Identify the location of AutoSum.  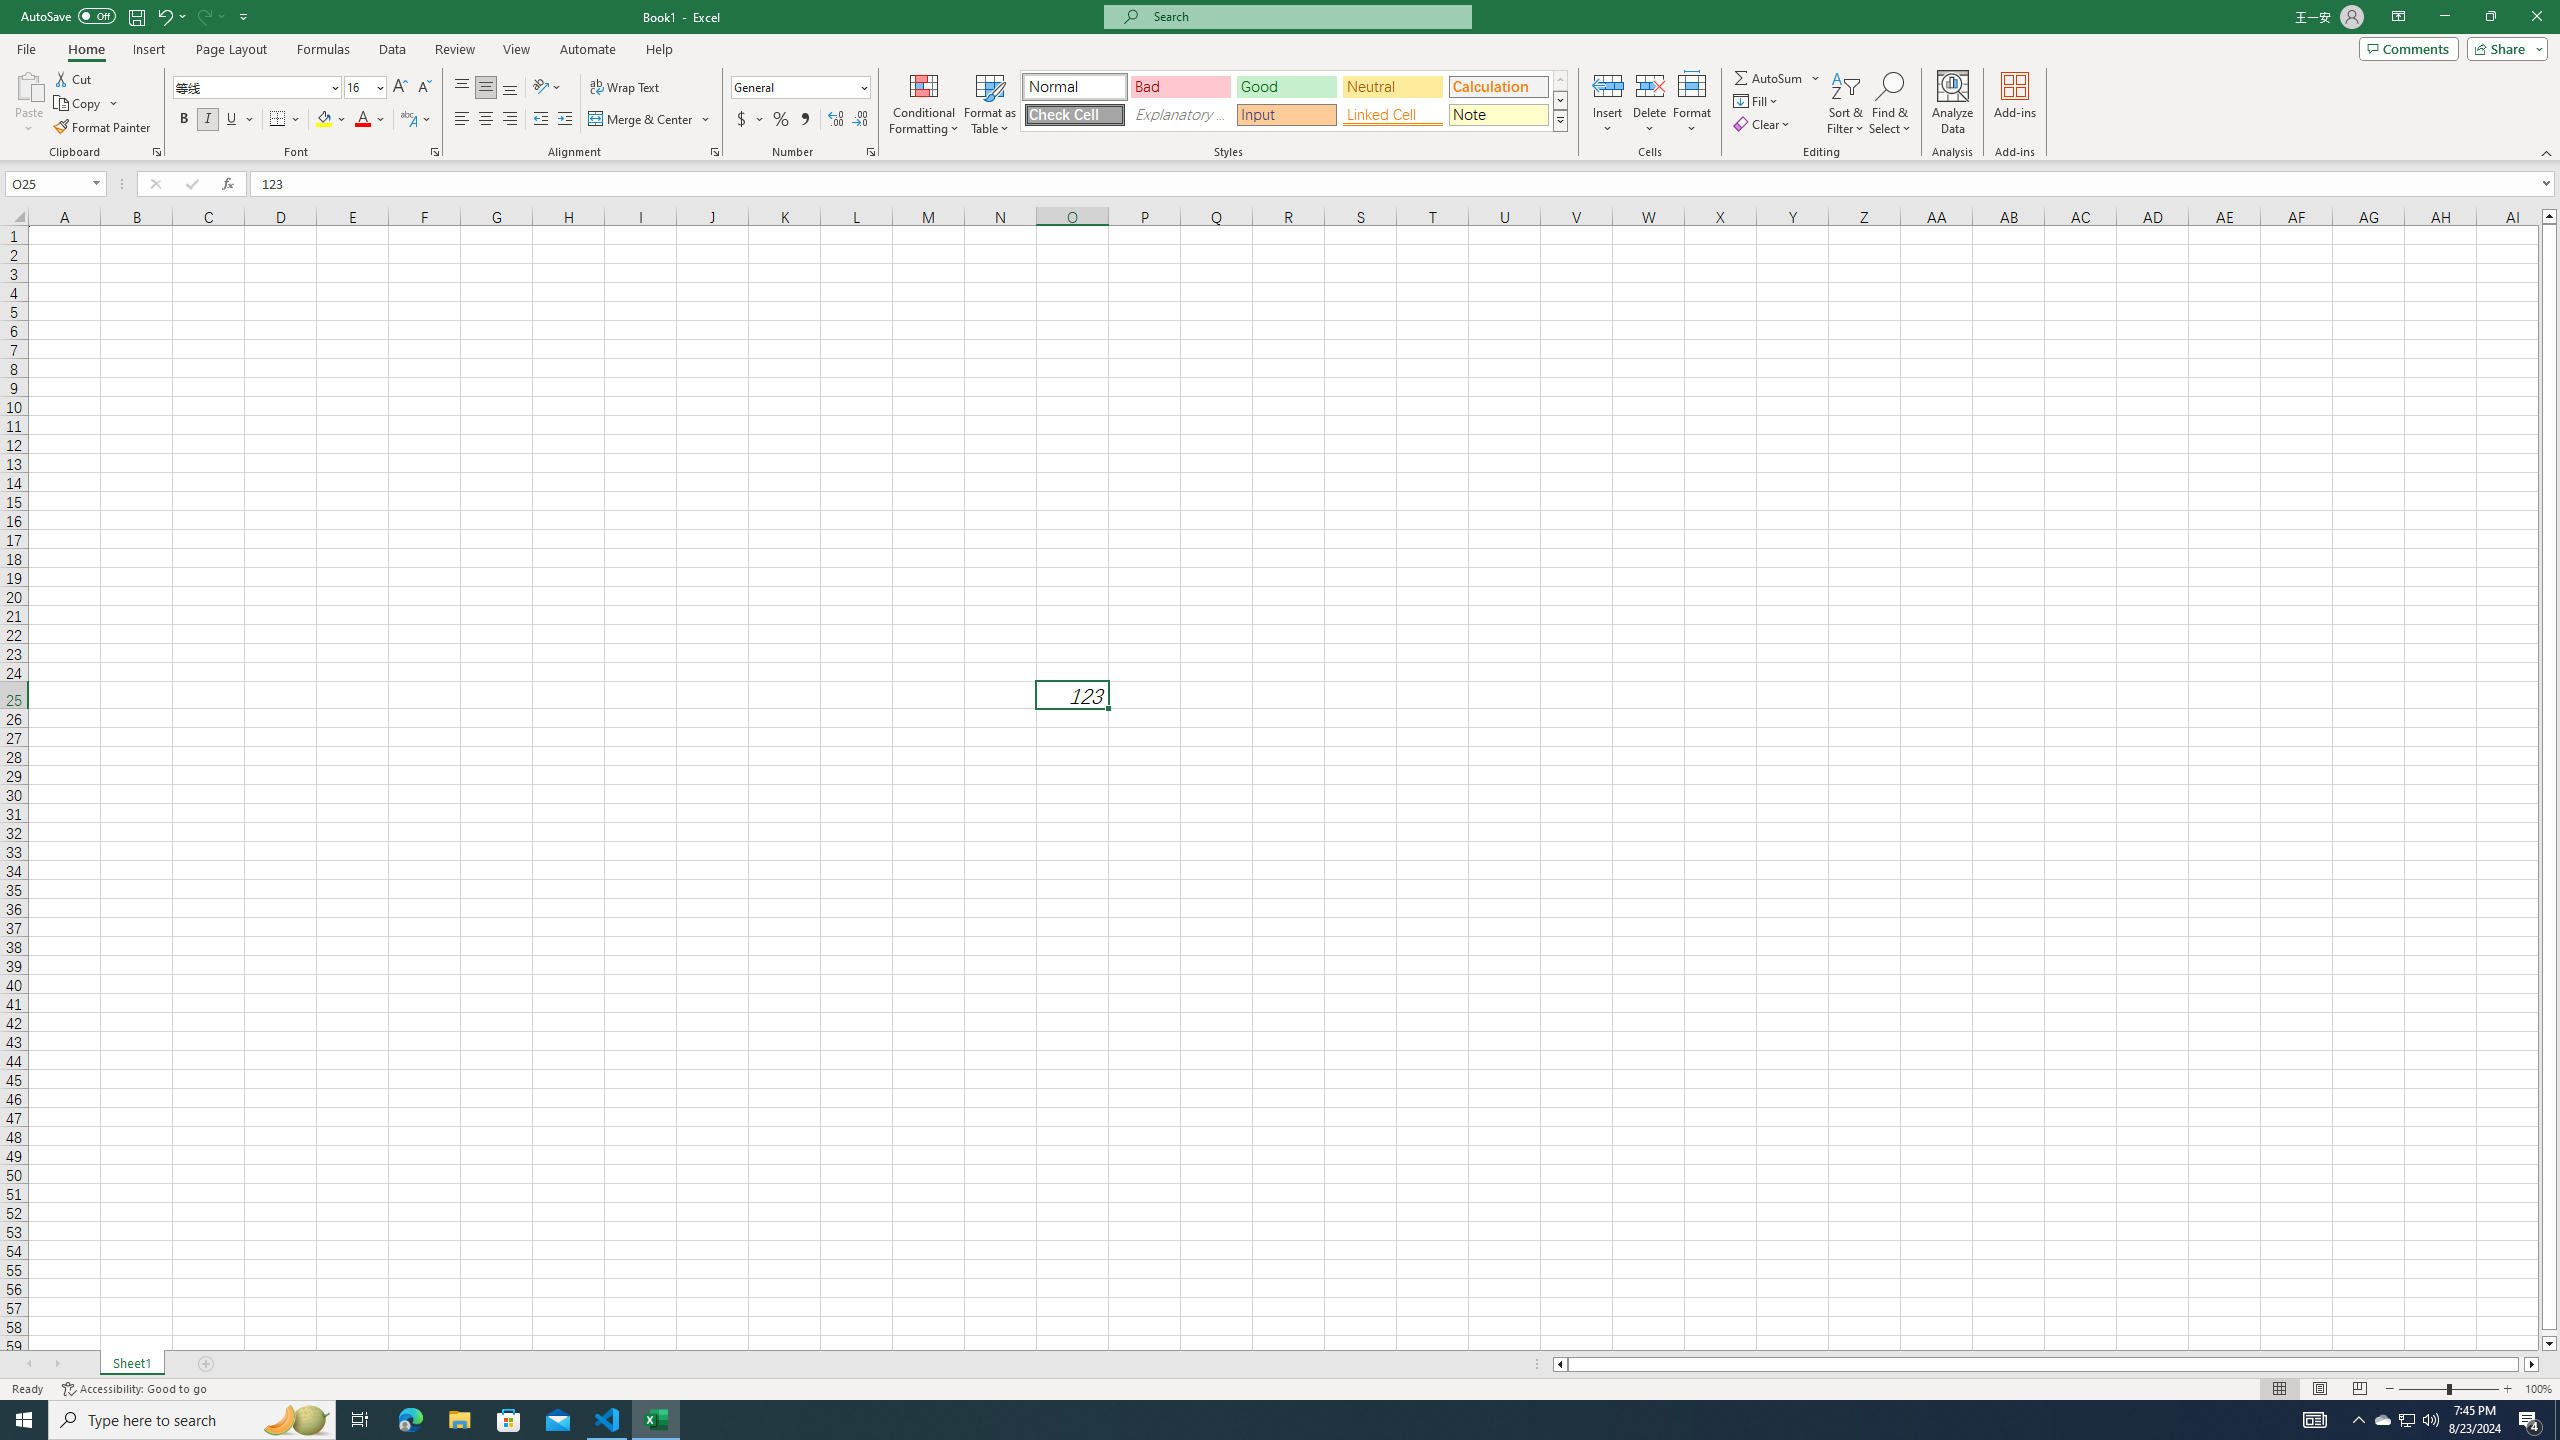
(1778, 78).